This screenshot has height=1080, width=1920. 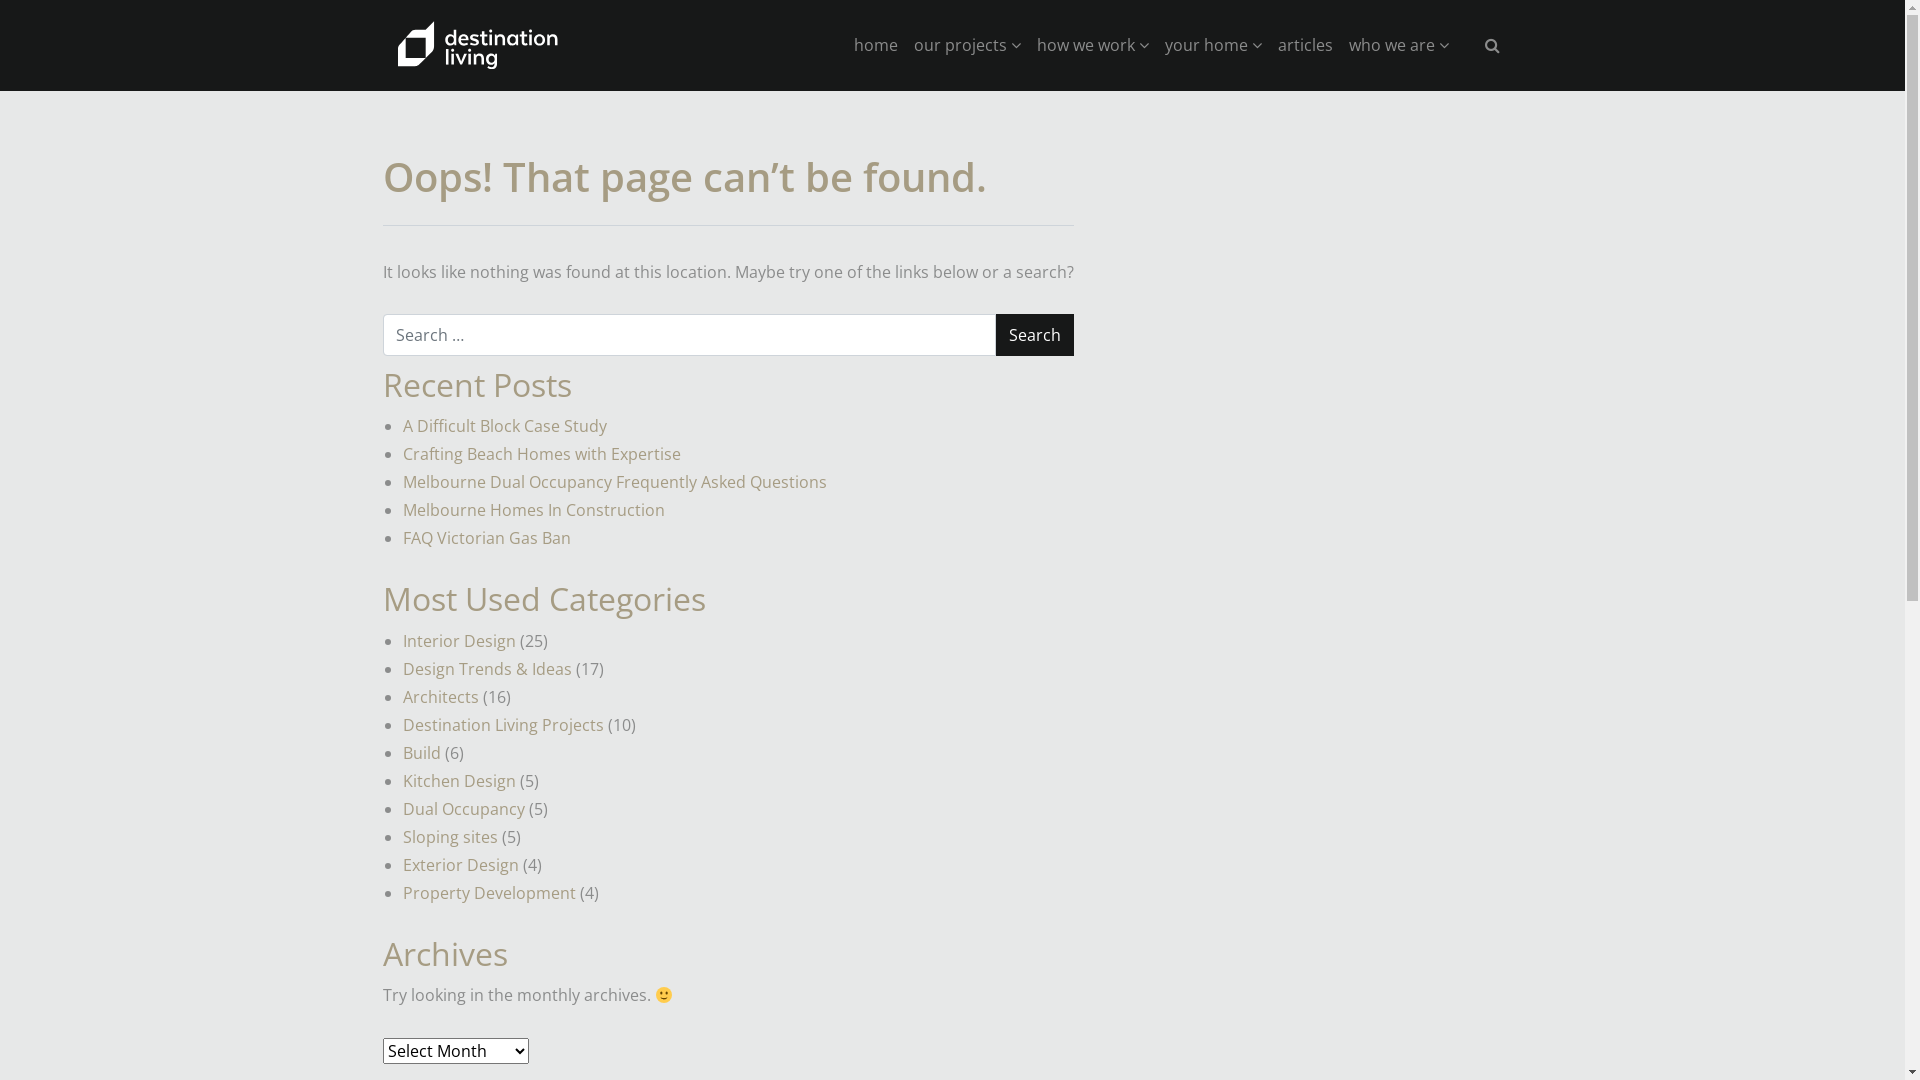 What do you see at coordinates (421, 753) in the screenshot?
I see `Build` at bounding box center [421, 753].